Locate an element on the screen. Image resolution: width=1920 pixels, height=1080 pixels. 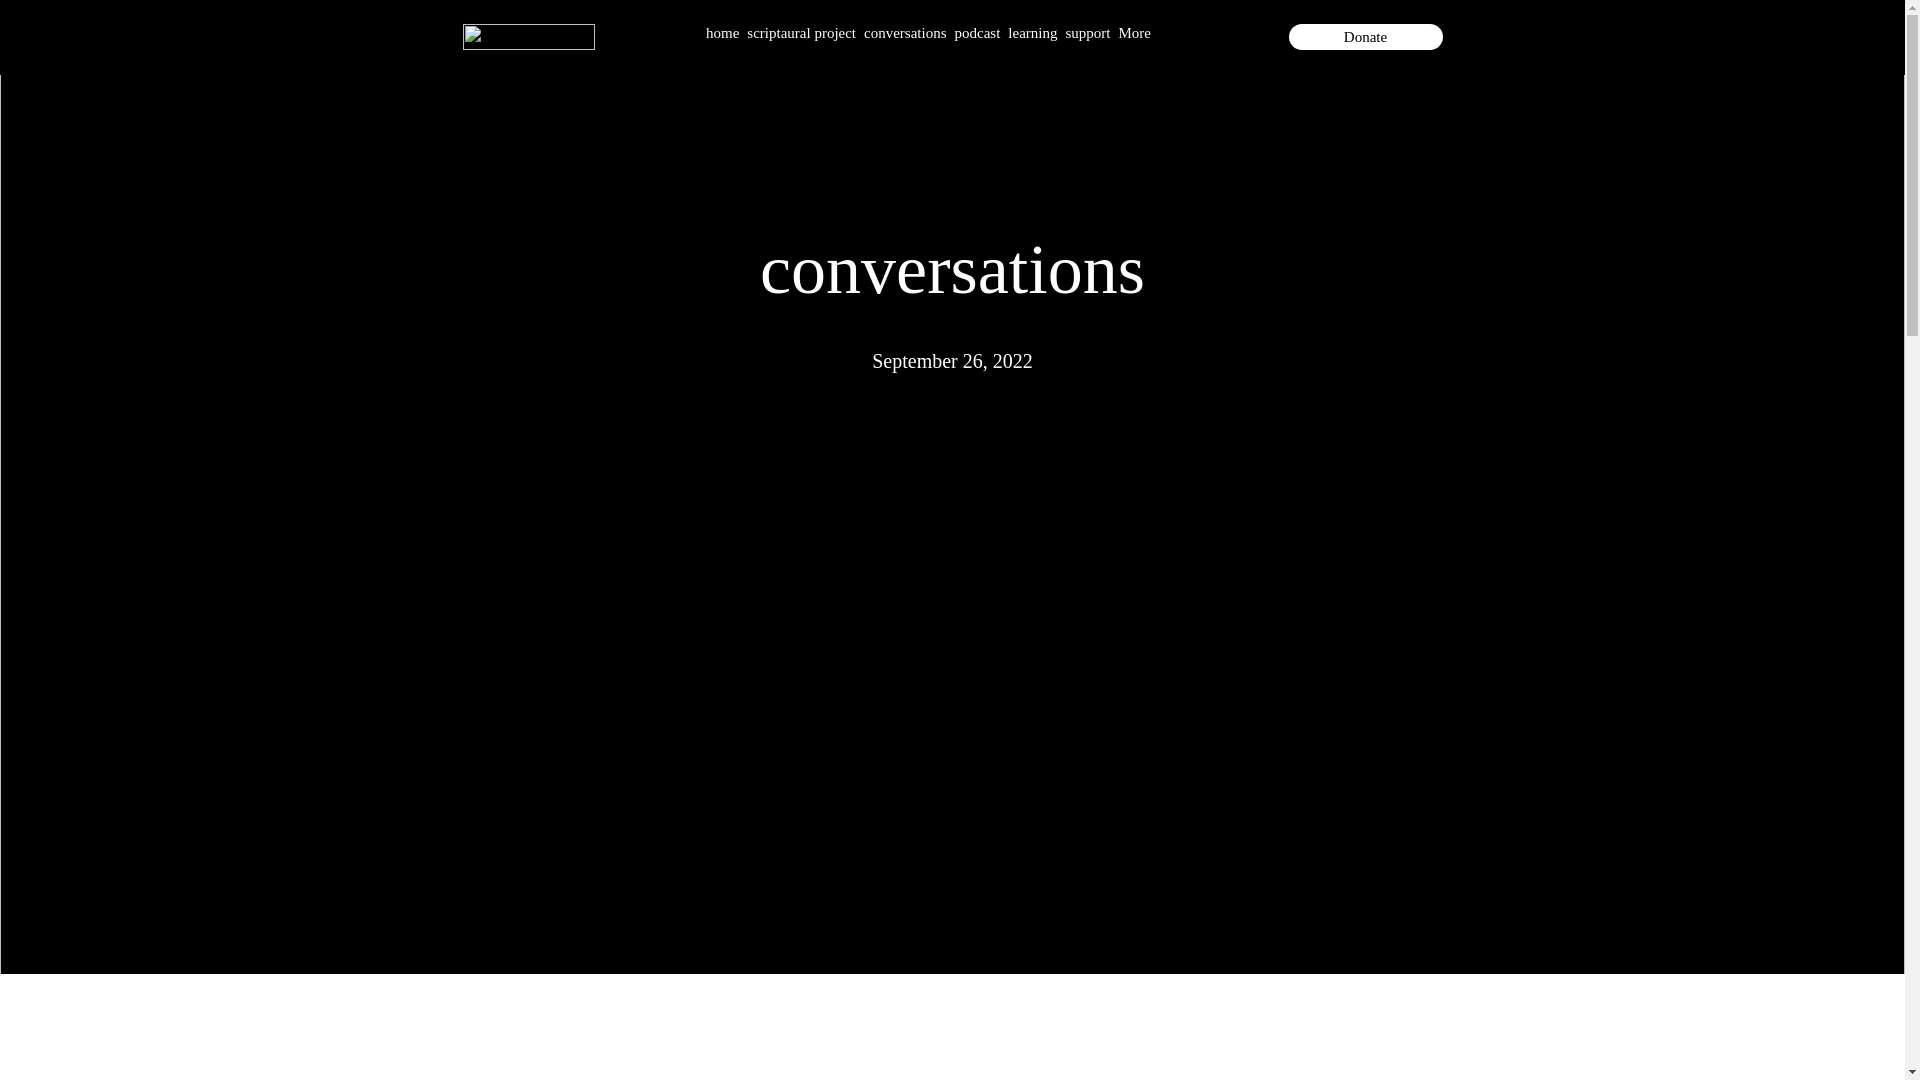
home is located at coordinates (722, 36).